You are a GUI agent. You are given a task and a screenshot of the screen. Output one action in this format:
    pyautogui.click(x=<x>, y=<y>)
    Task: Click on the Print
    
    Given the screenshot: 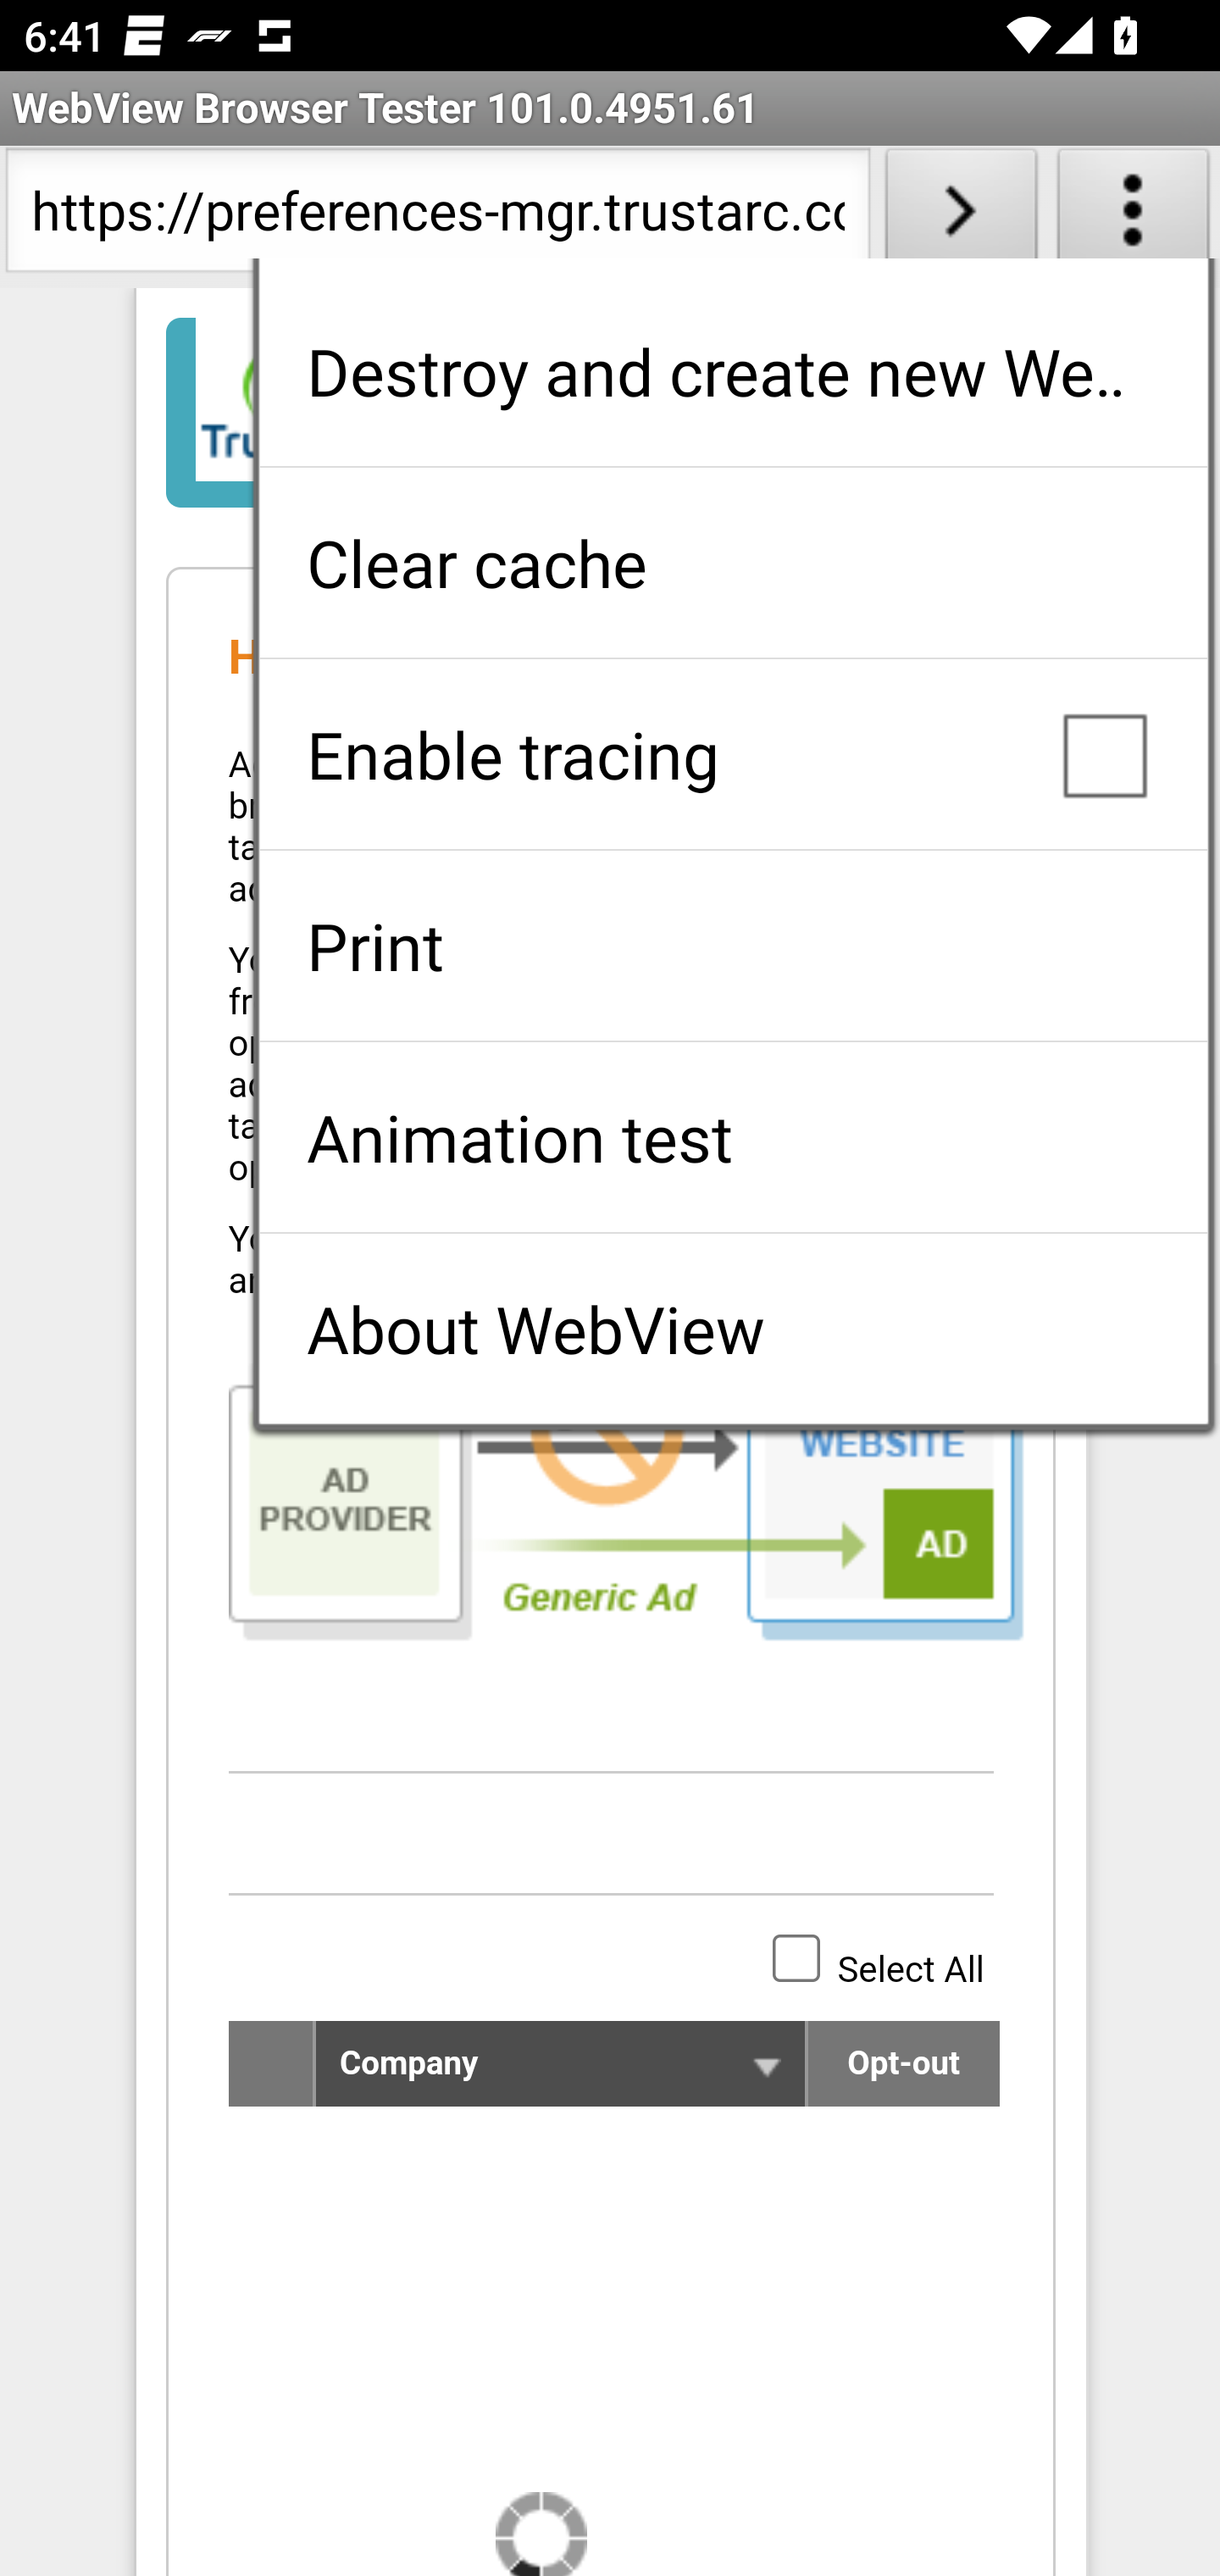 What is the action you would take?
    pyautogui.click(x=733, y=946)
    